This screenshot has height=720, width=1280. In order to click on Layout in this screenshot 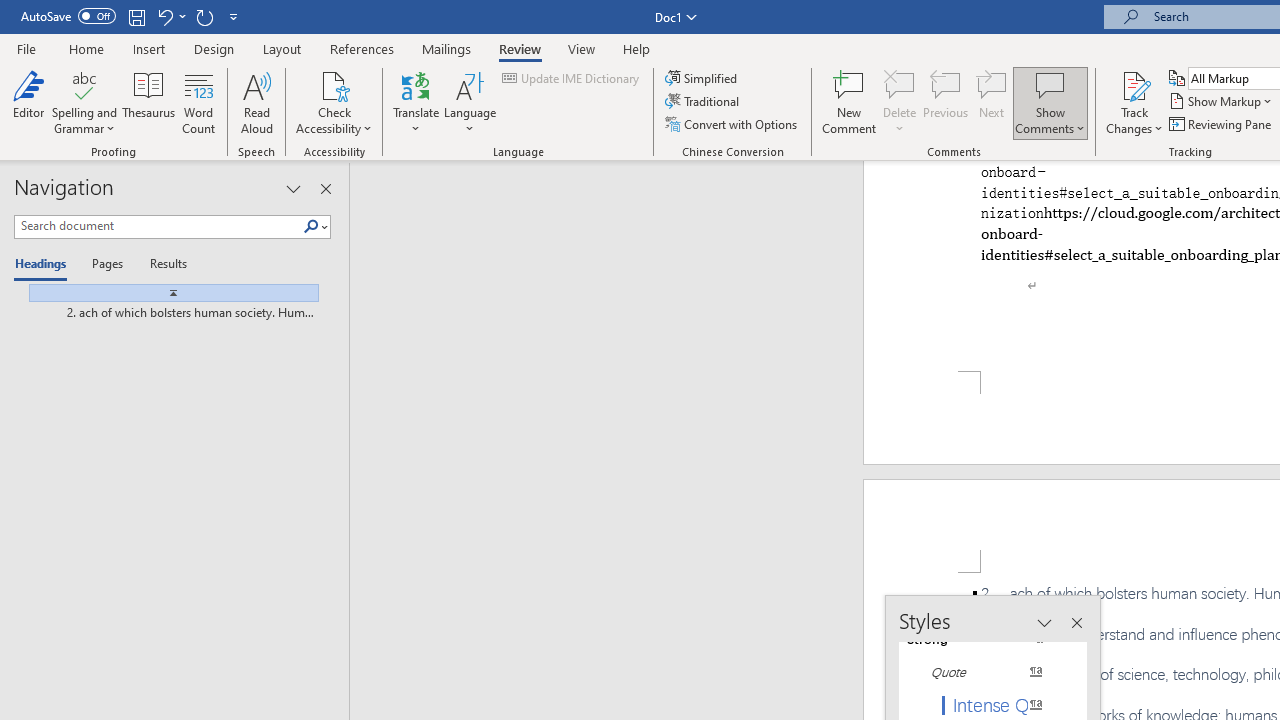, I will do `click(282, 48)`.